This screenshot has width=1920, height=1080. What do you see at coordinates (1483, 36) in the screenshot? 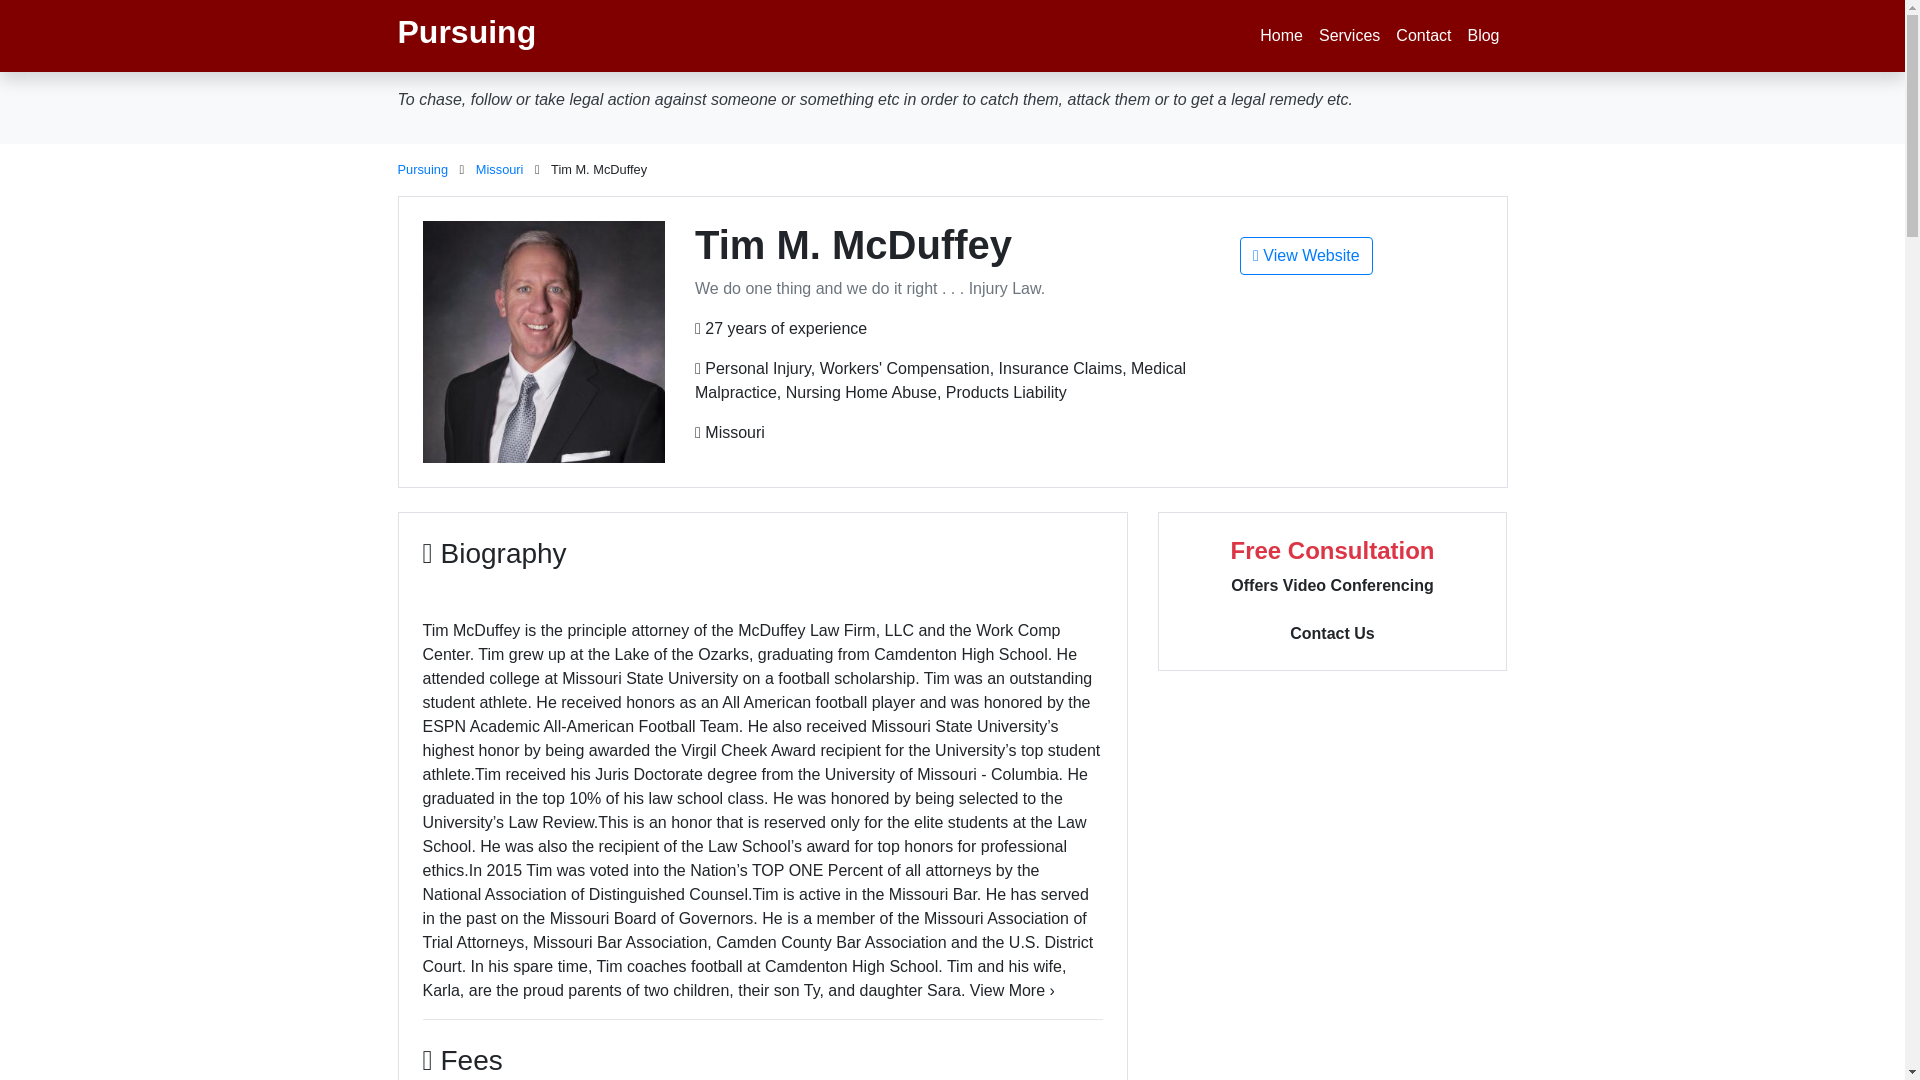
I see `Blog` at bounding box center [1483, 36].